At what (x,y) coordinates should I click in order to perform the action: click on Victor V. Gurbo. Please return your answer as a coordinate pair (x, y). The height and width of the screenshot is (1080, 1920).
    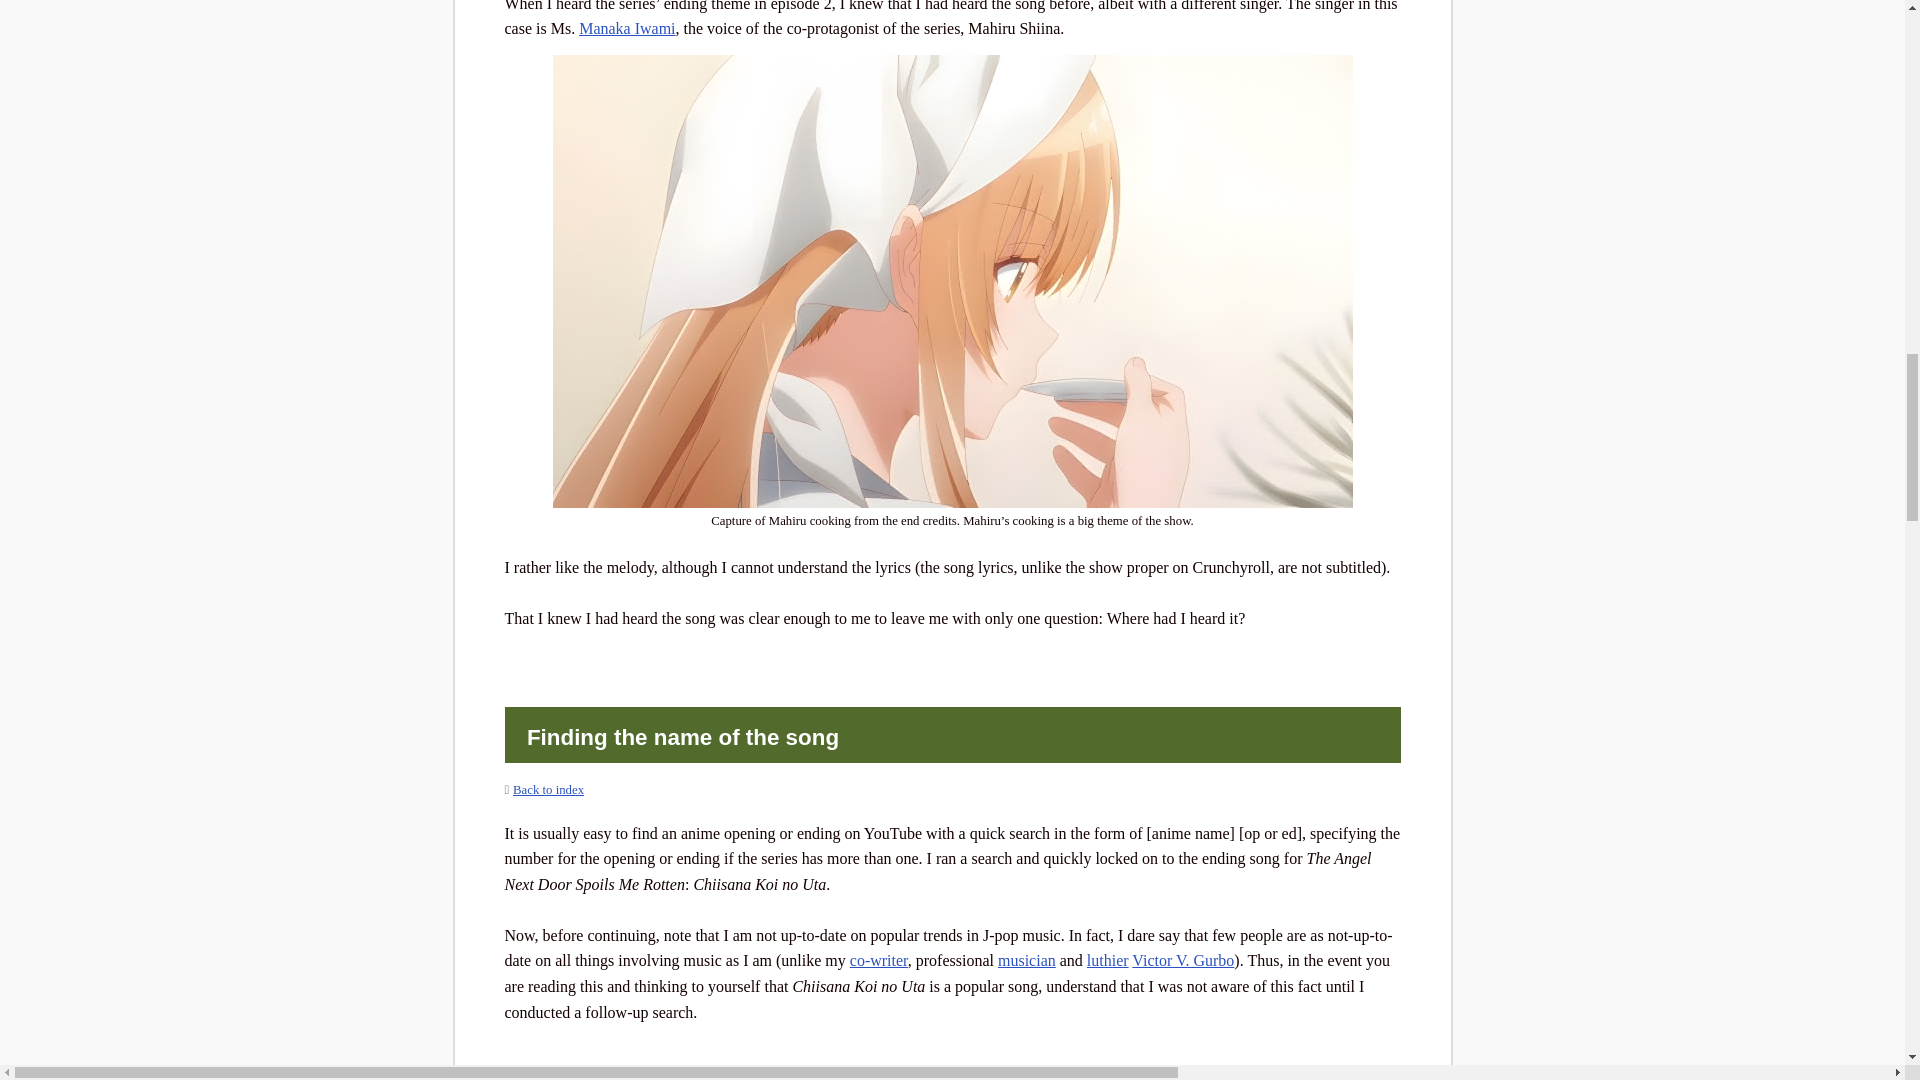
    Looking at the image, I should click on (1183, 960).